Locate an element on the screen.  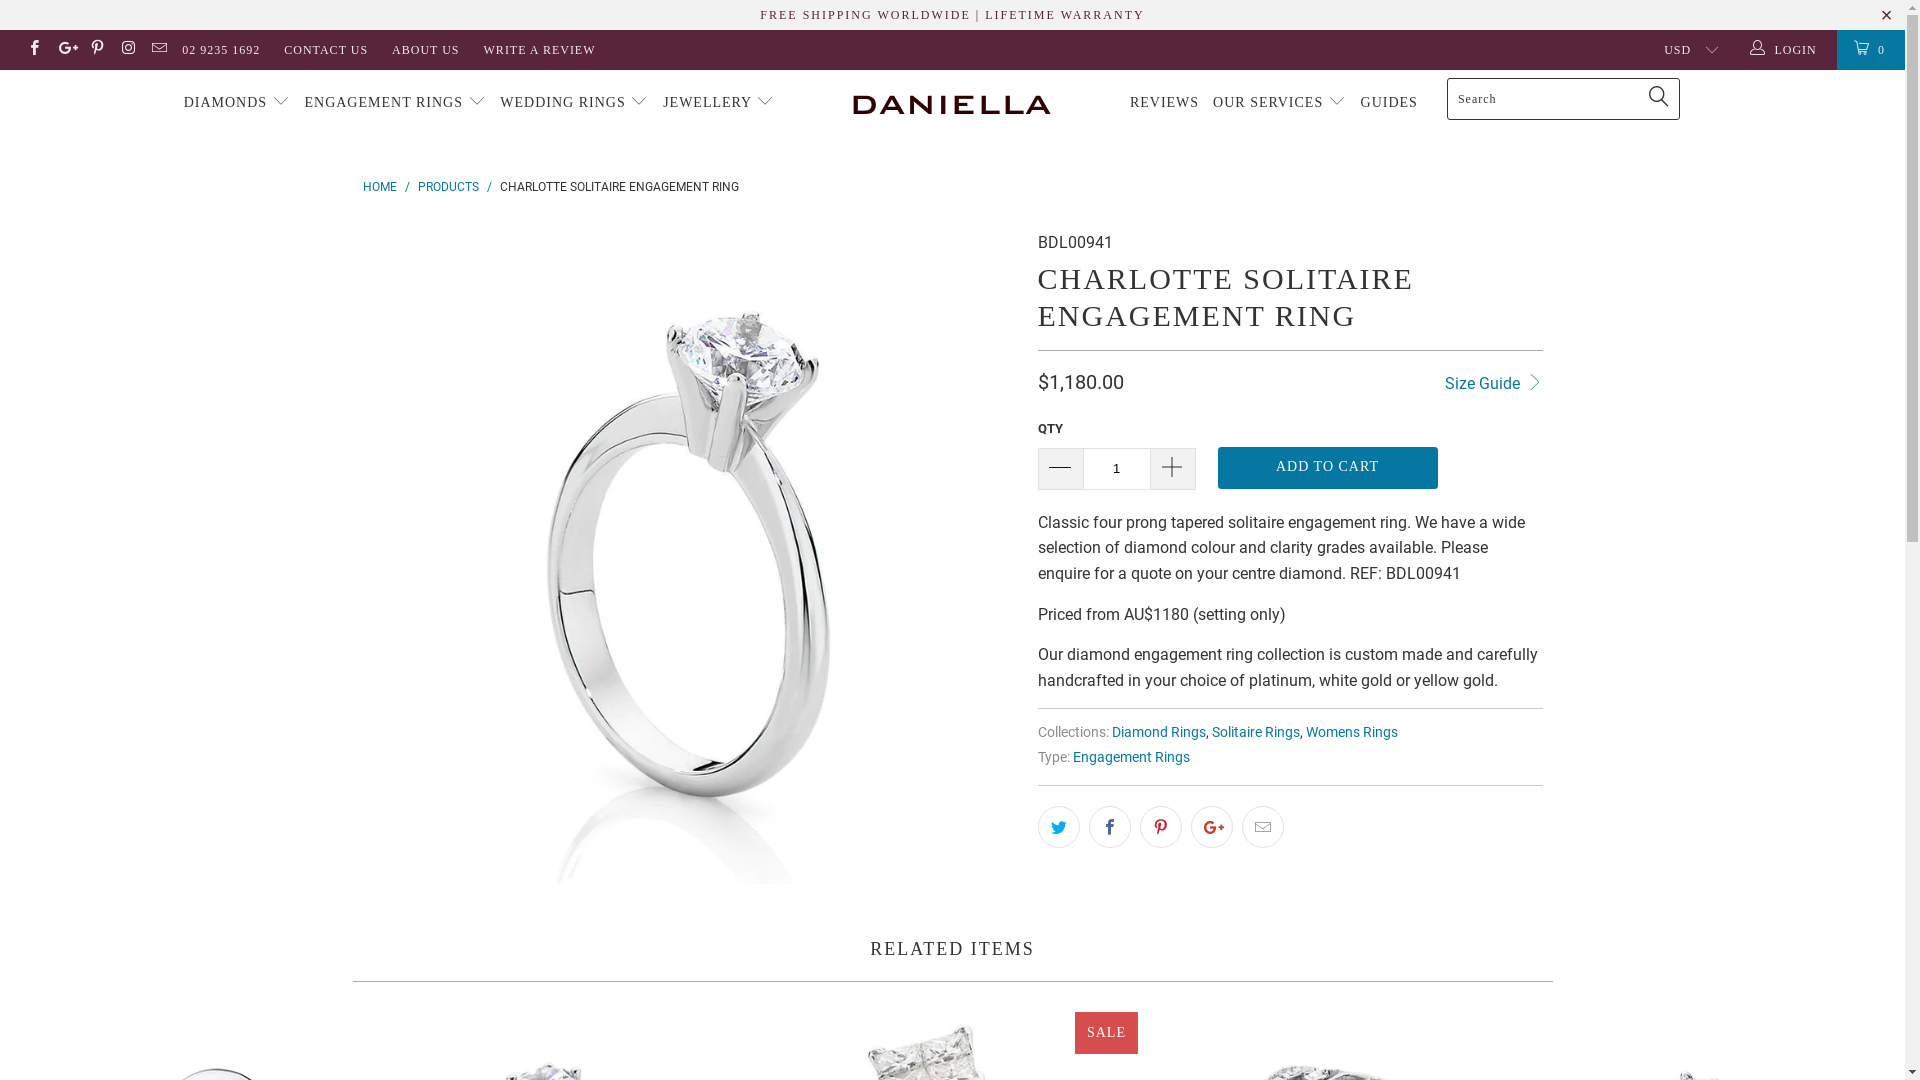
DIAMONDS is located at coordinates (238, 103).